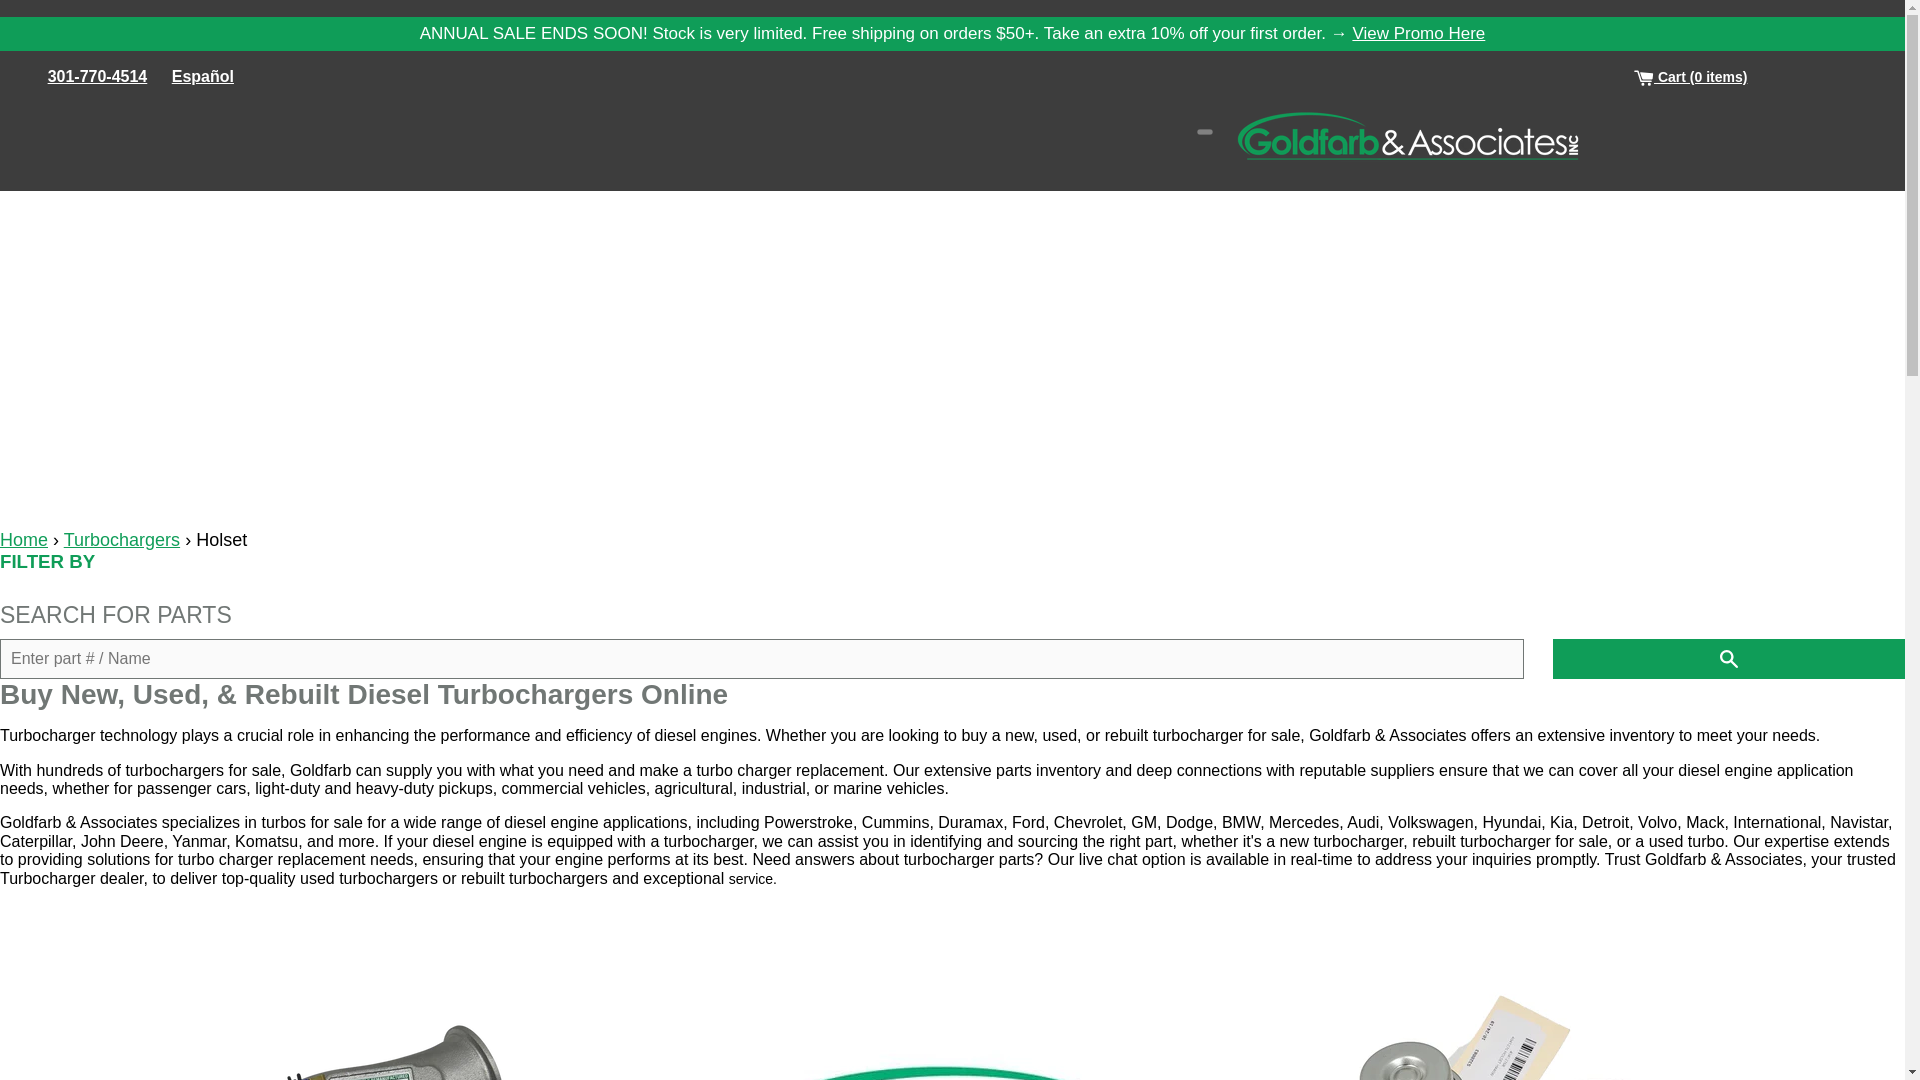 The height and width of the screenshot is (1080, 1920). What do you see at coordinates (1418, 33) in the screenshot?
I see `View Promo Here` at bounding box center [1418, 33].